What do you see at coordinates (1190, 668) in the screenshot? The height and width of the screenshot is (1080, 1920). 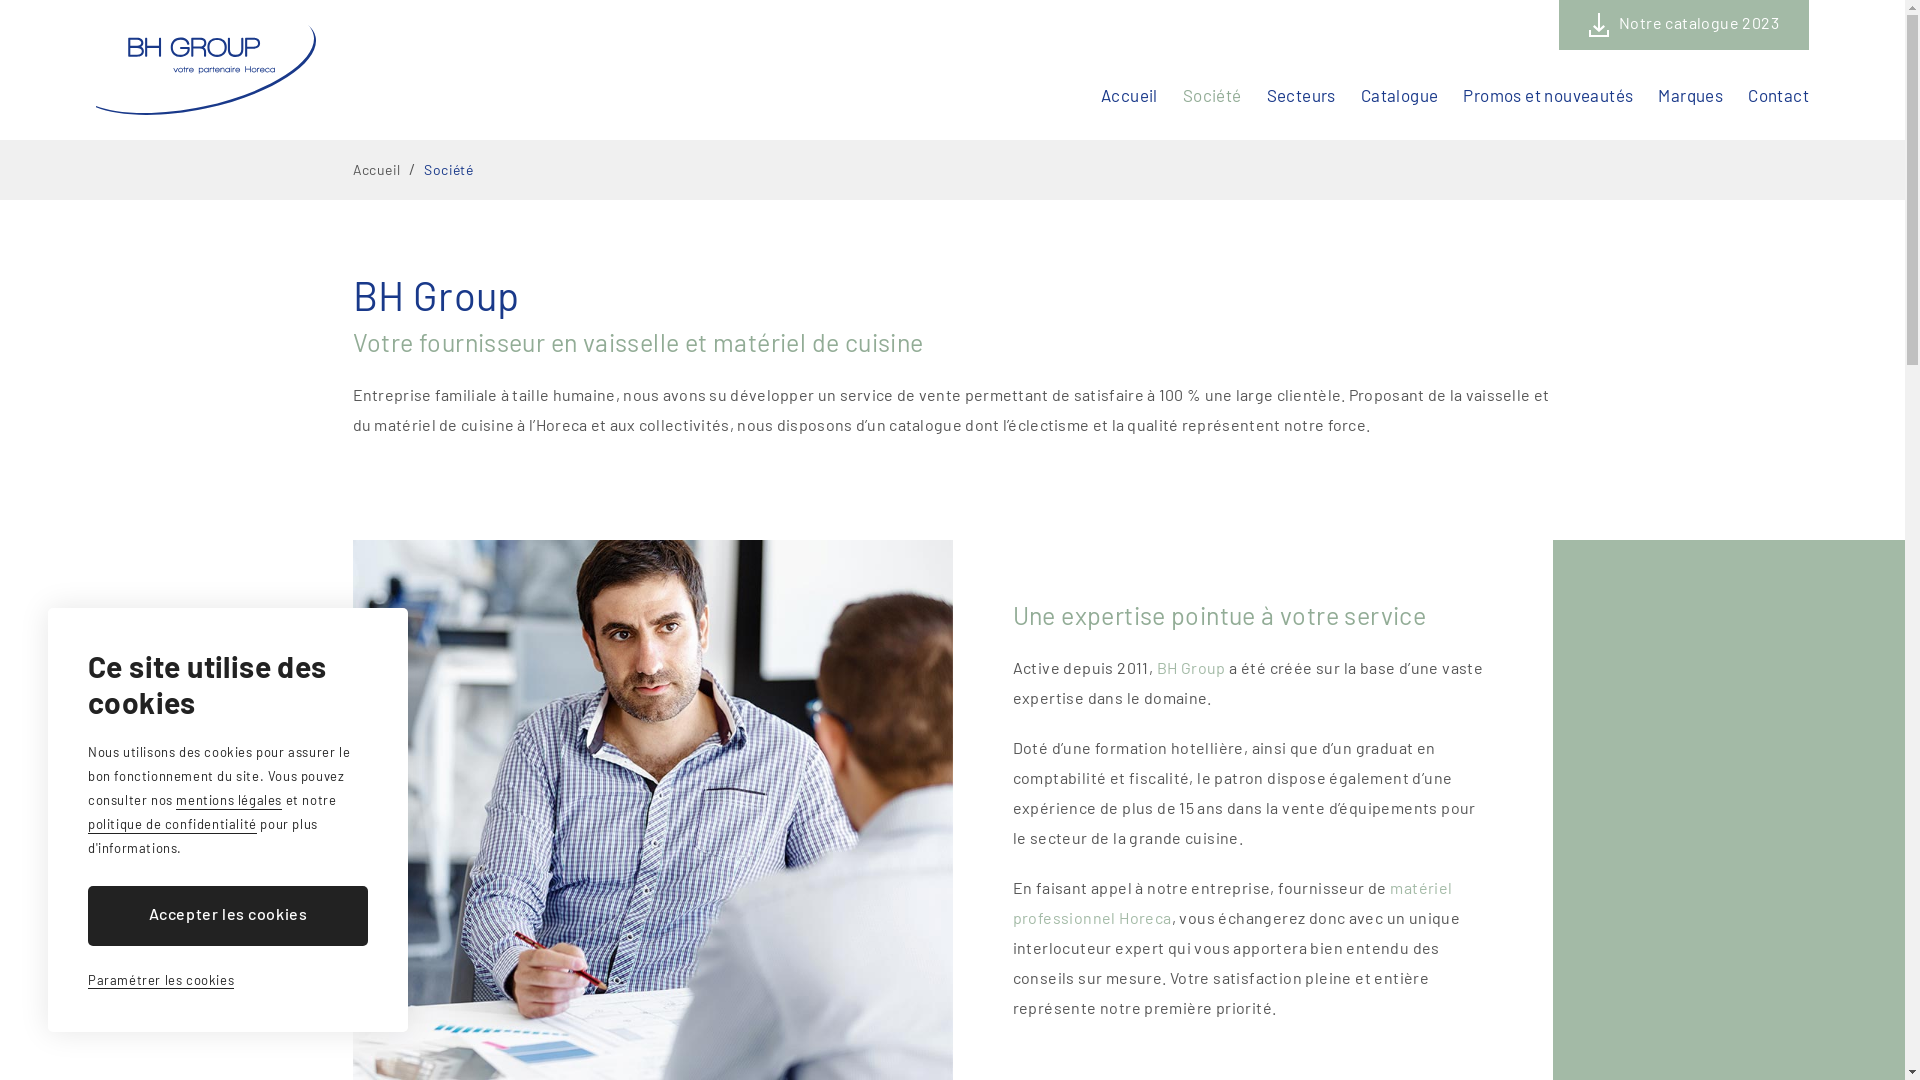 I see `BH Group` at bounding box center [1190, 668].